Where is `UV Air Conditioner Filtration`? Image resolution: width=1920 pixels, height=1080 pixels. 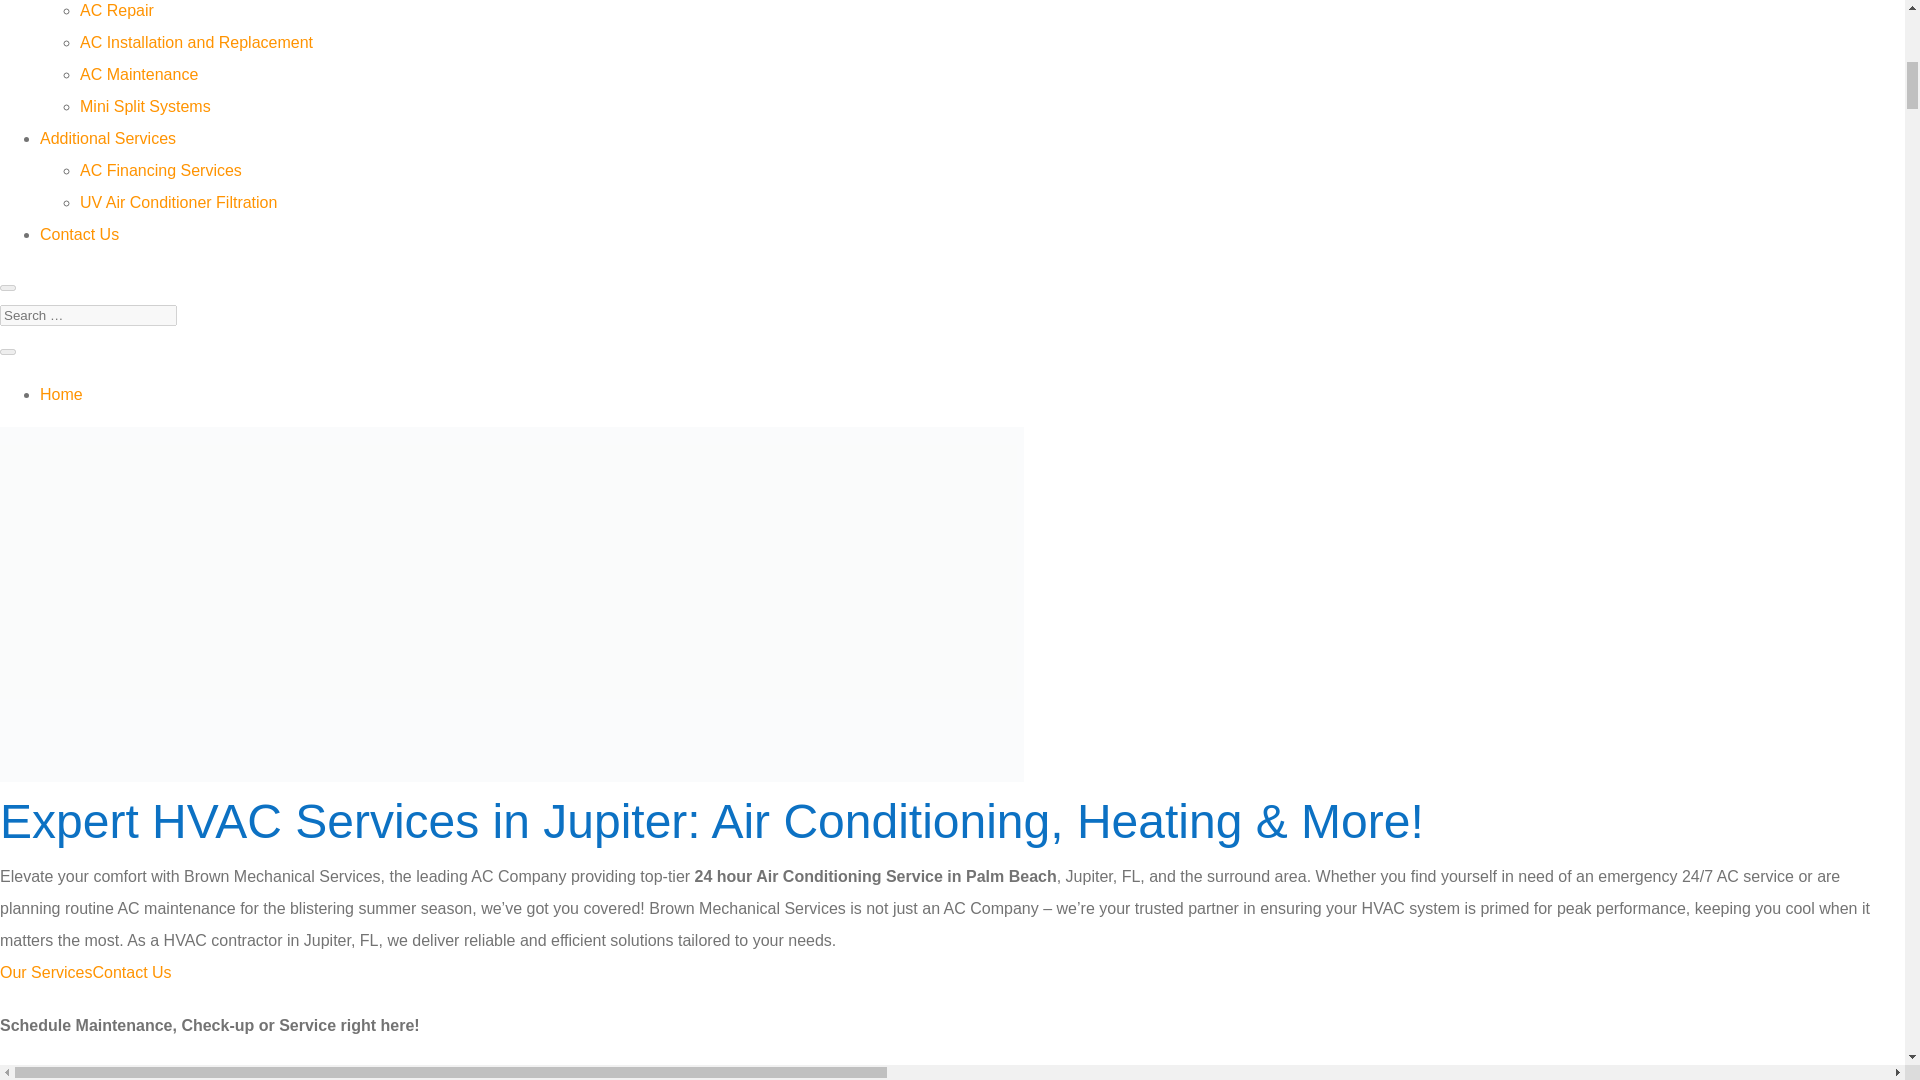 UV Air Conditioner Filtration is located at coordinates (178, 202).